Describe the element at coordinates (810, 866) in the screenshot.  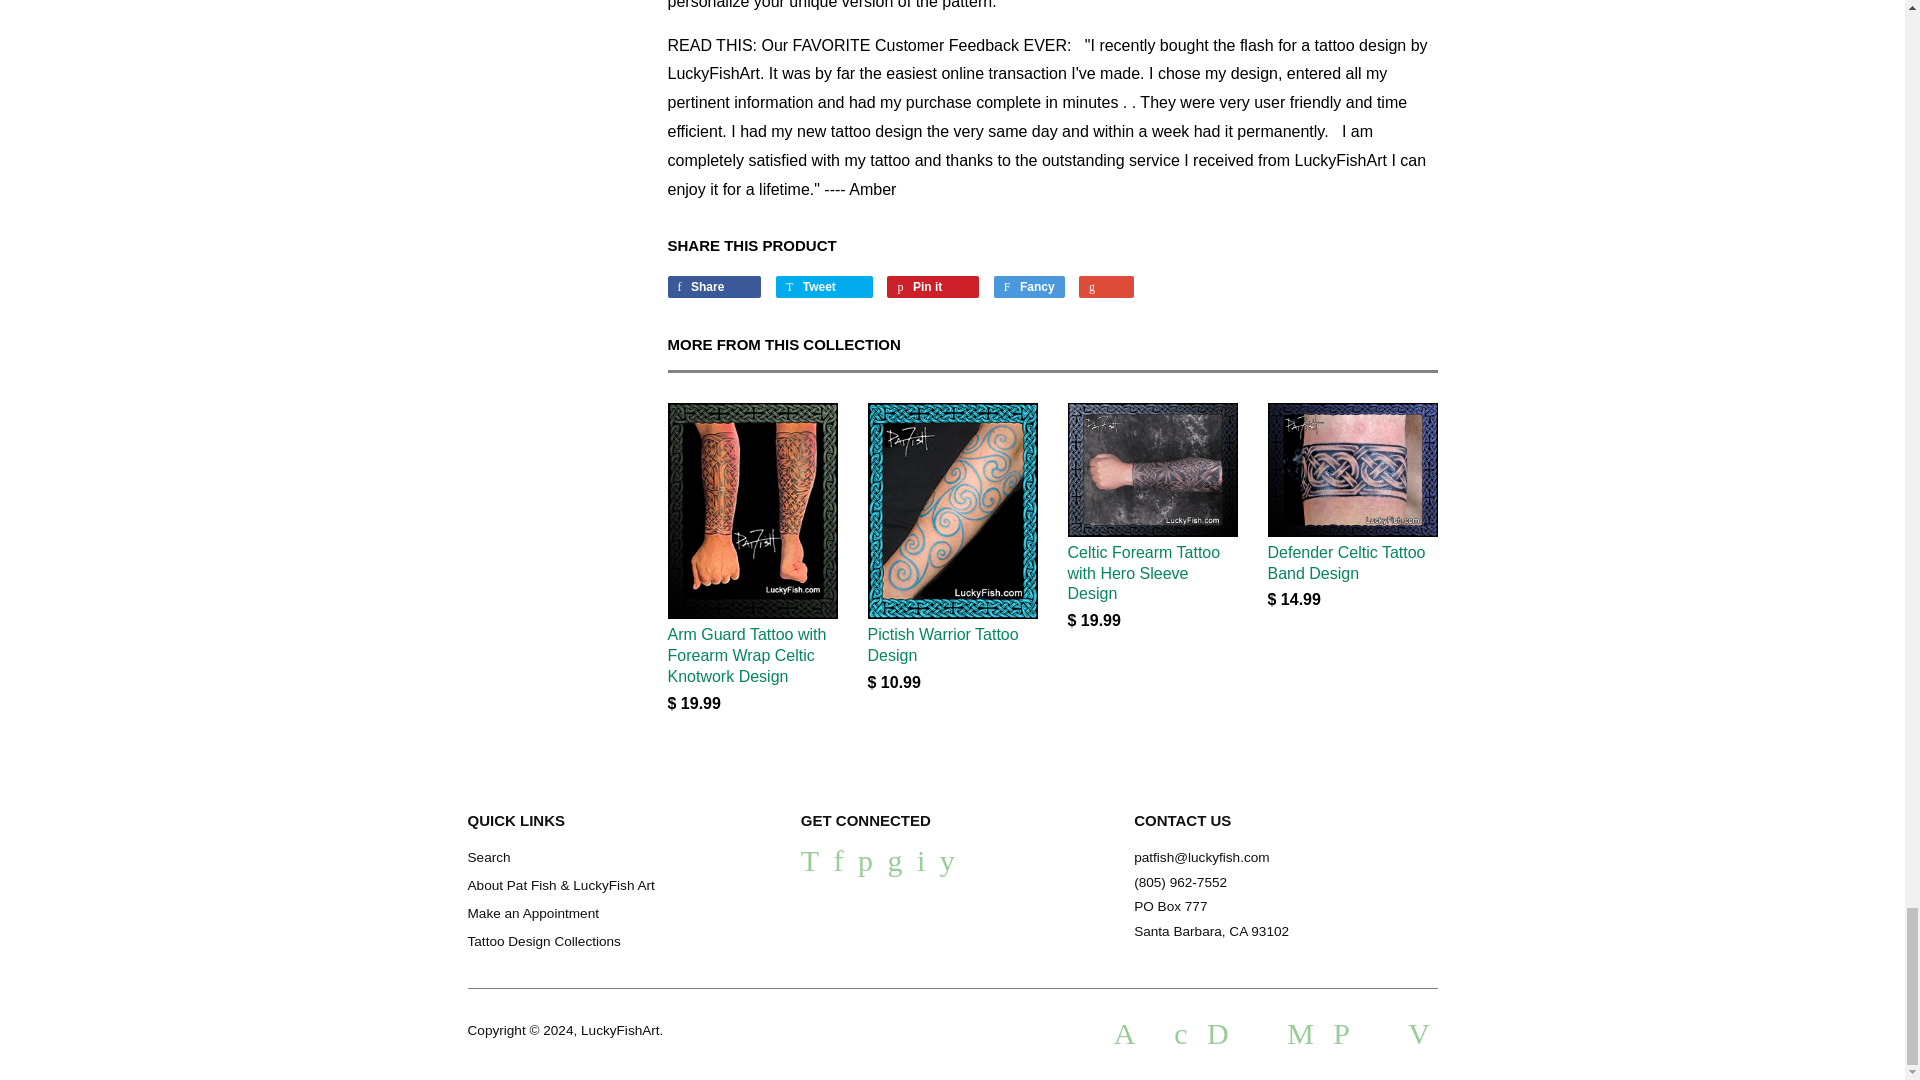
I see `LuckyFishArt on Twitter` at that location.